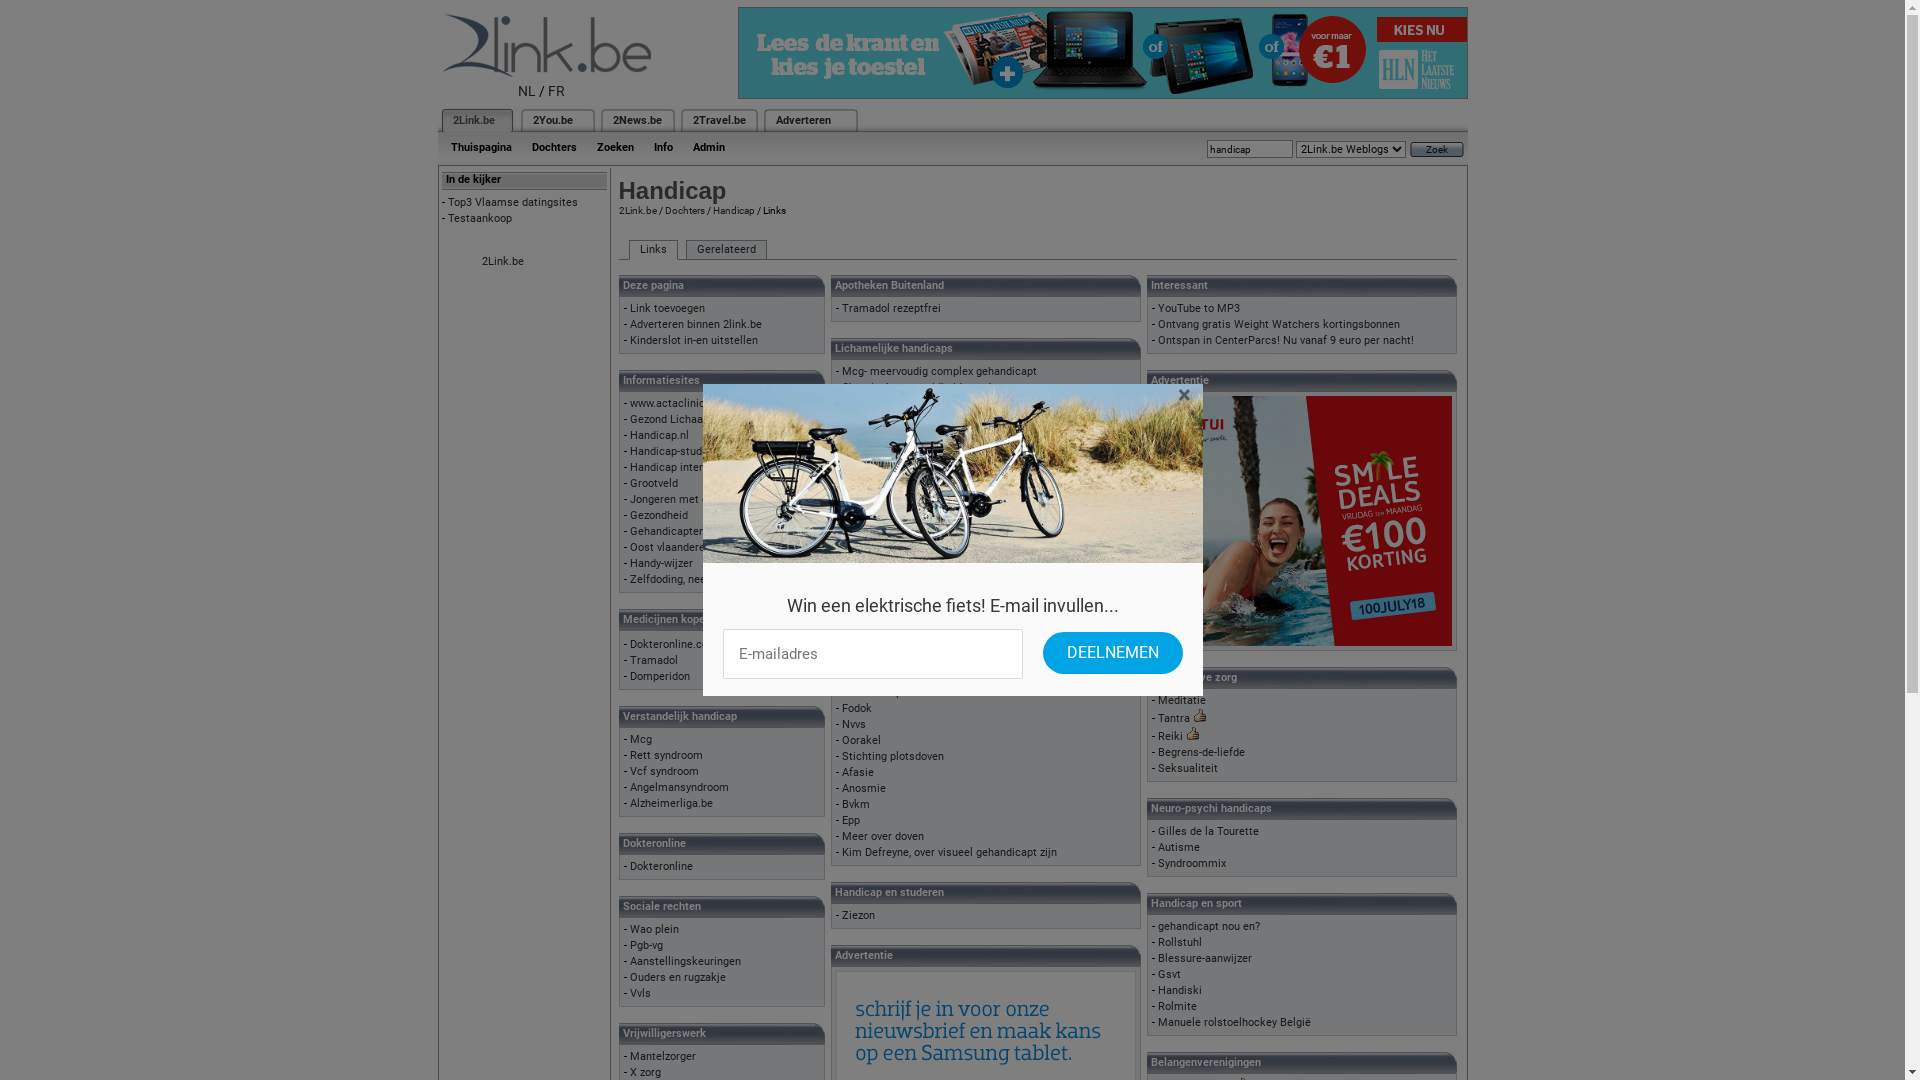 The height and width of the screenshot is (1080, 1920). I want to click on Alzheimerliga.be, so click(672, 804).